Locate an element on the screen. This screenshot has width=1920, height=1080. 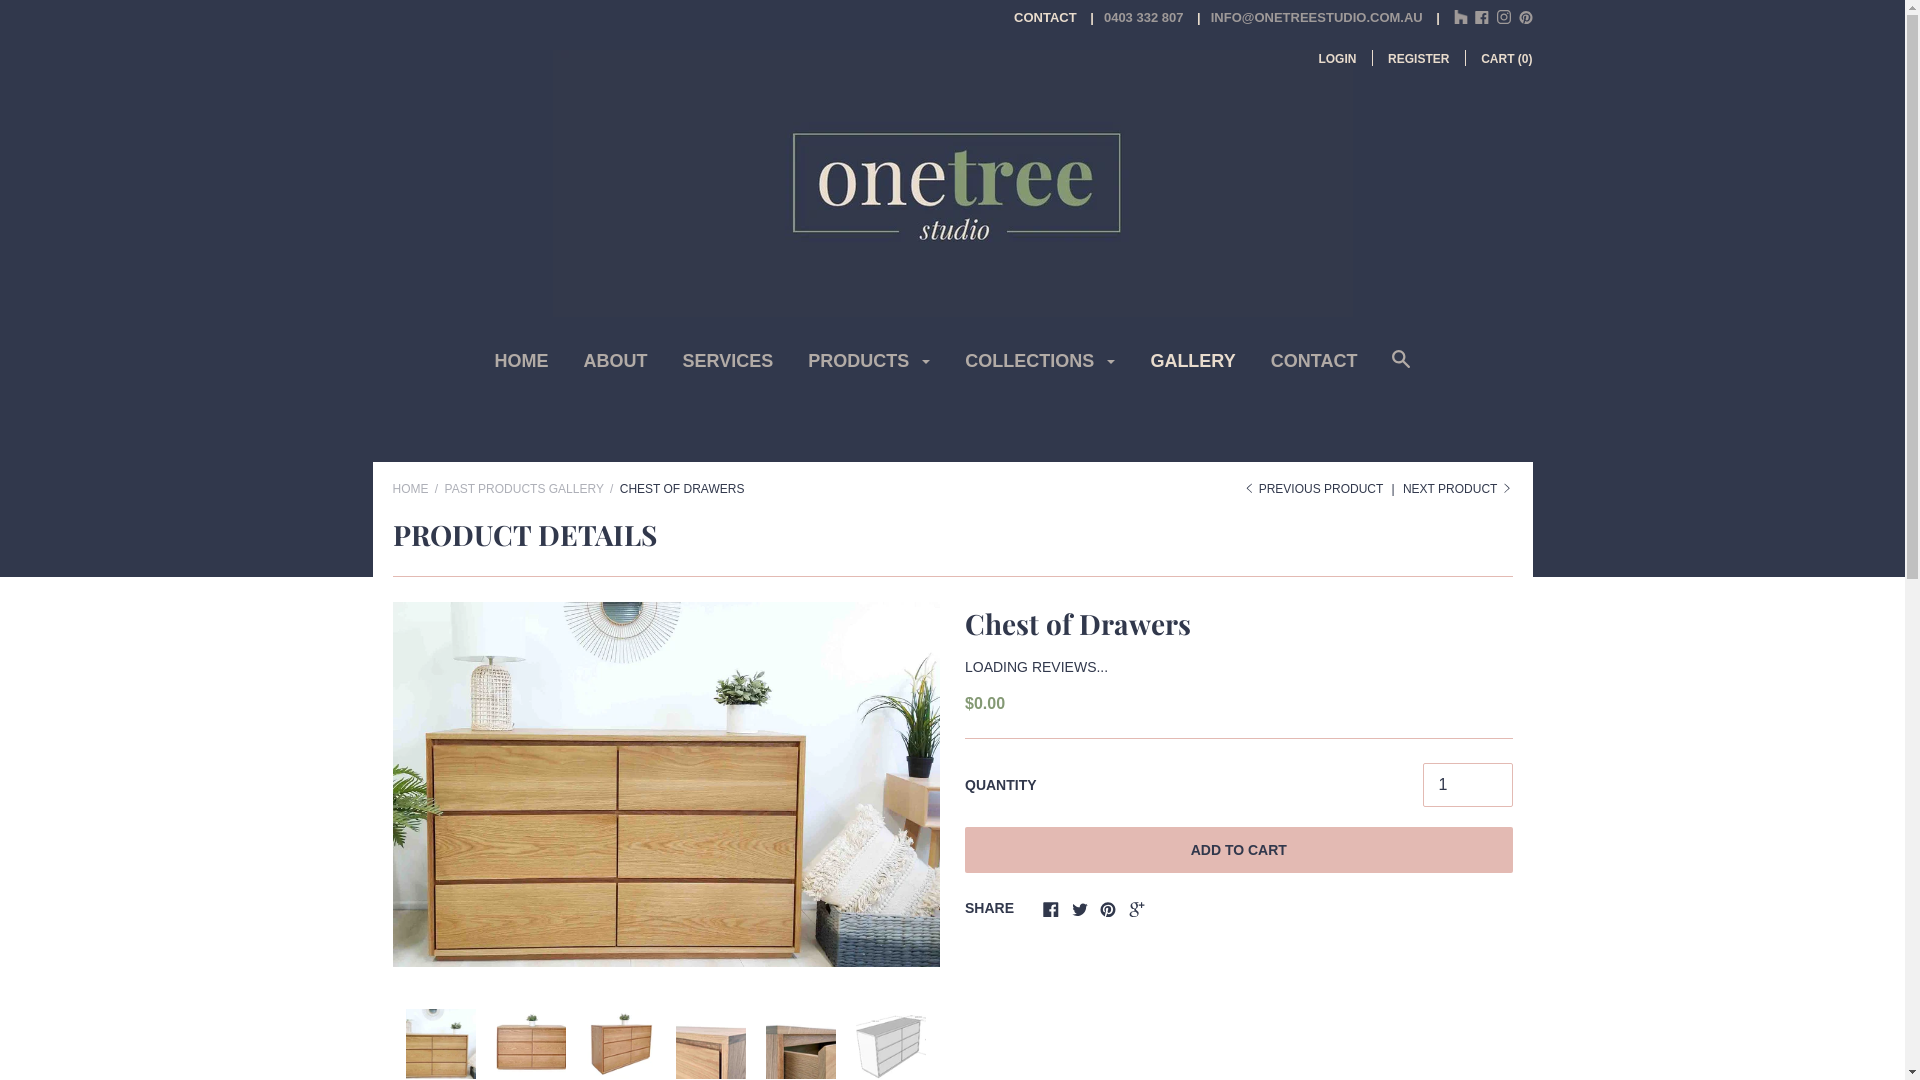
Google+ is located at coordinates (1137, 912).